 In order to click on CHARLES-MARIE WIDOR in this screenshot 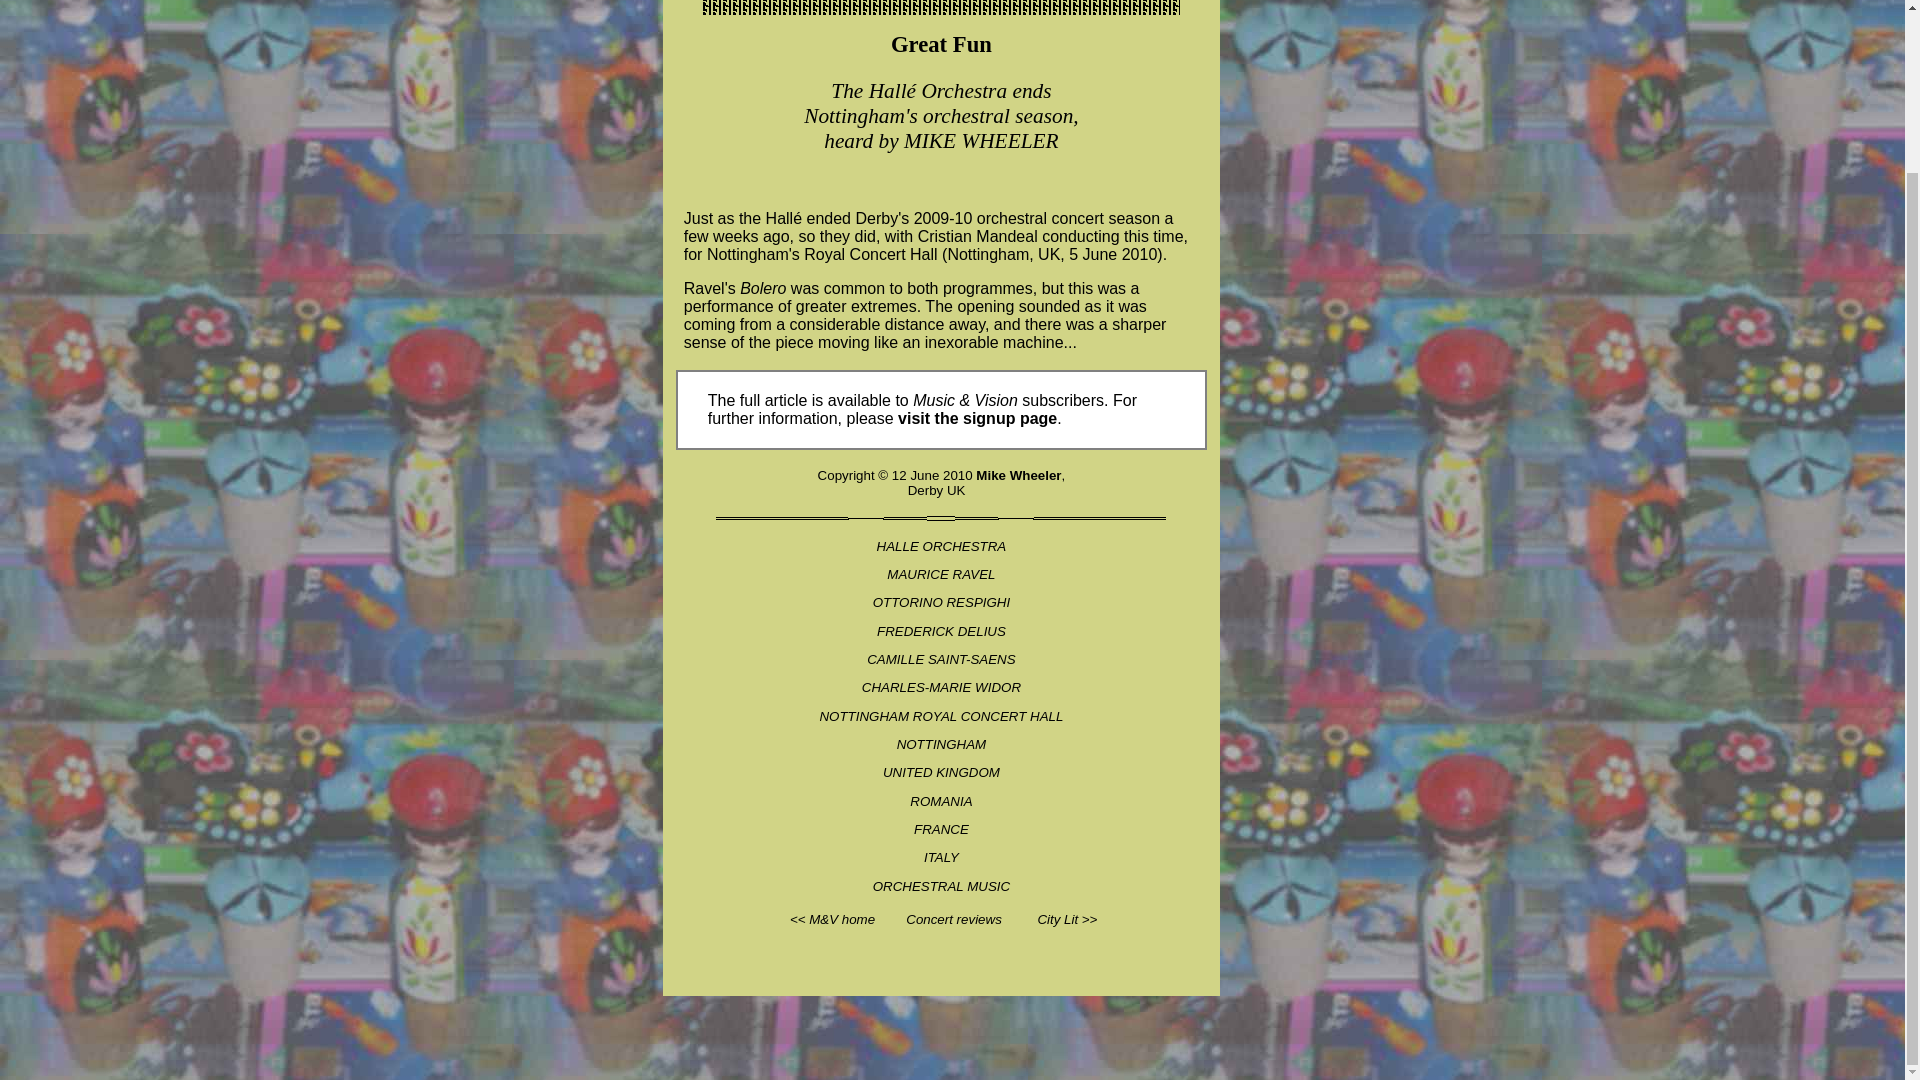, I will do `click(942, 688)`.